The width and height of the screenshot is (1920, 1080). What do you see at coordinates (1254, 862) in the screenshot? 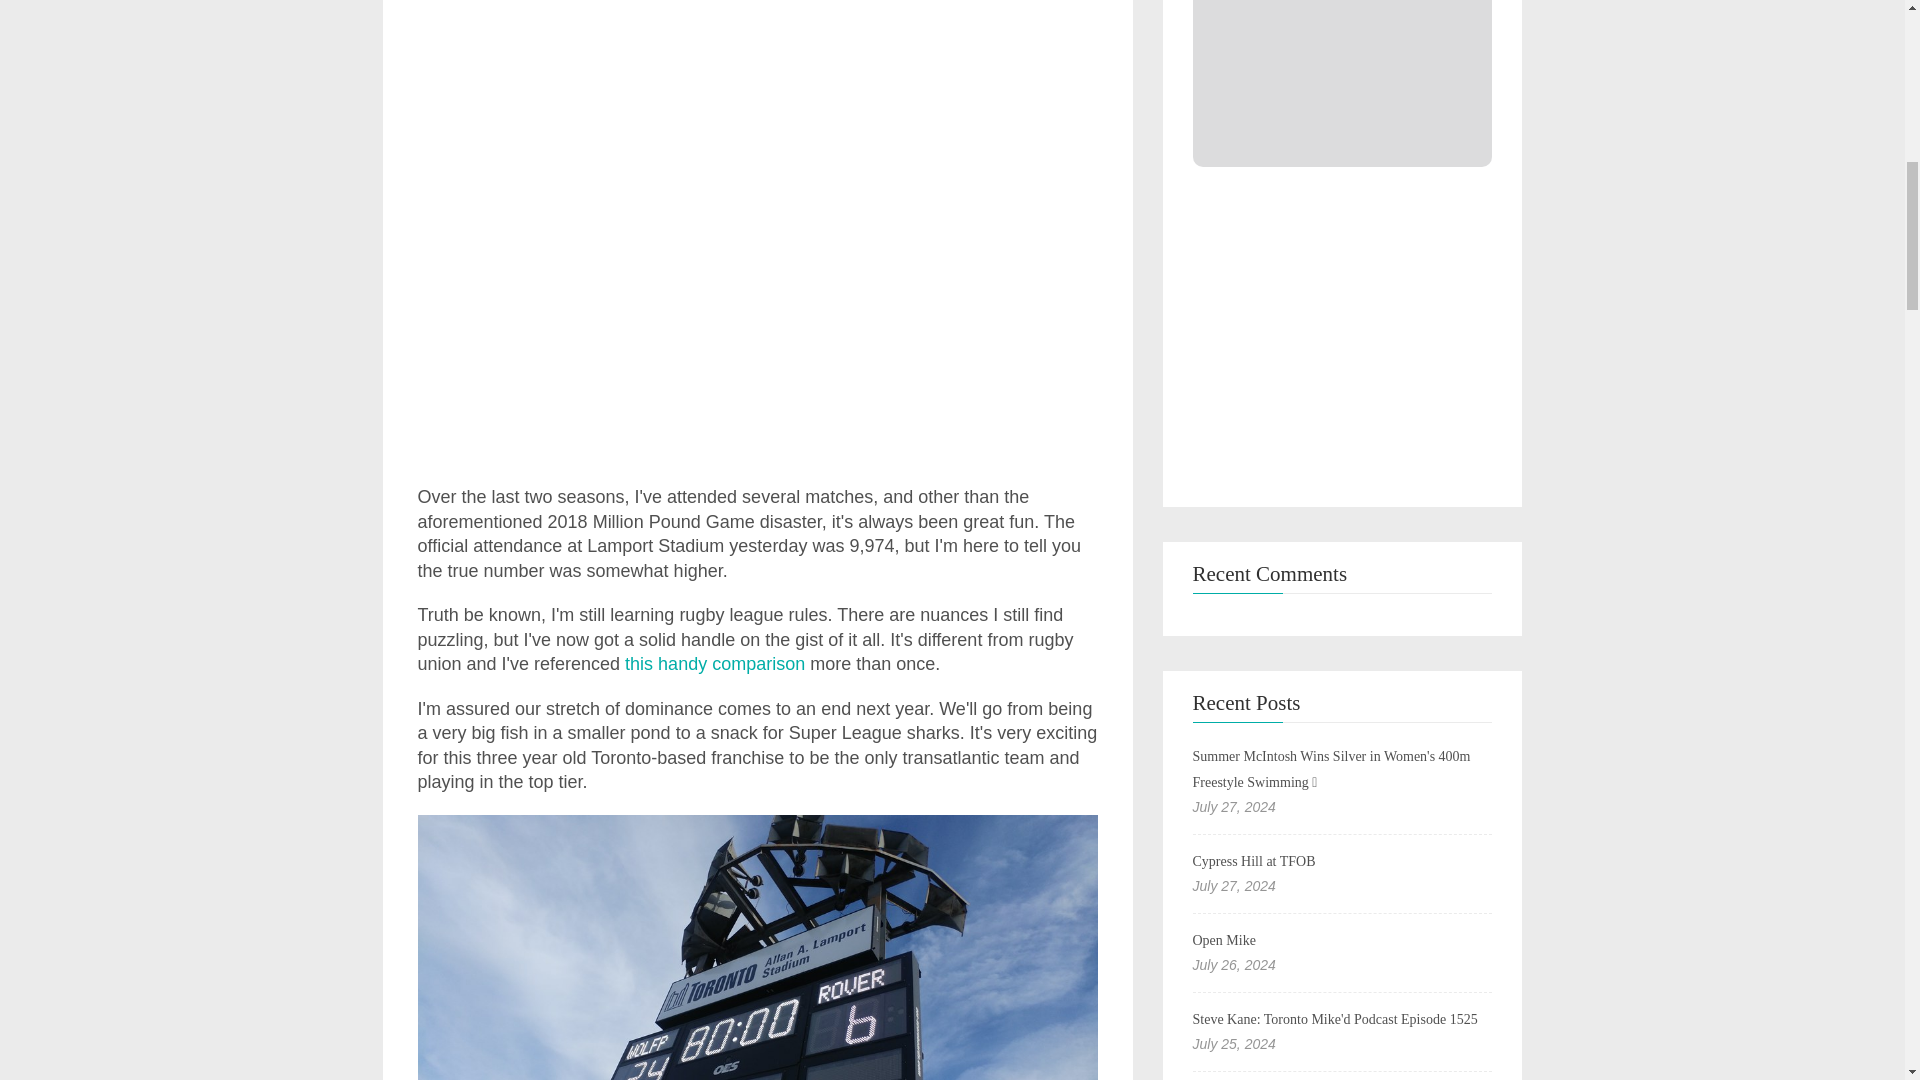
I see `Cypress Hill at TFOB` at bounding box center [1254, 862].